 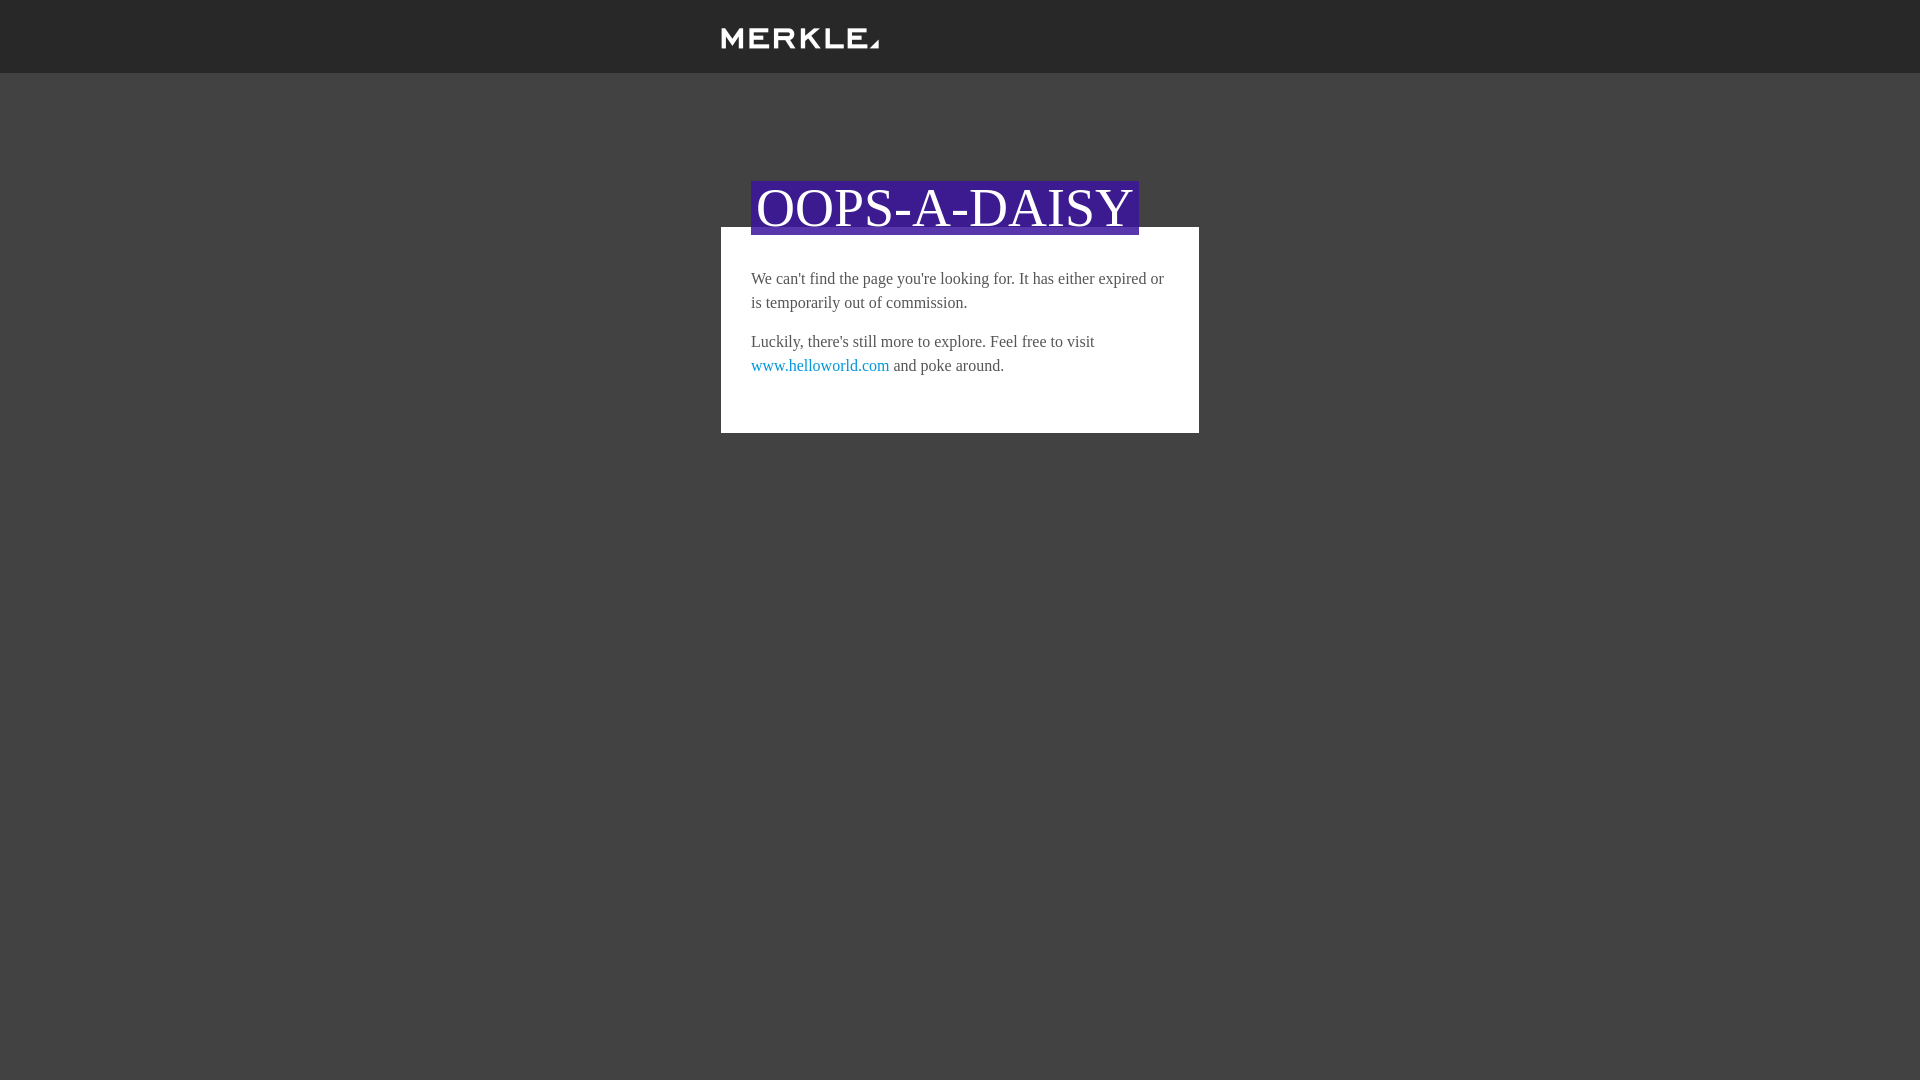 What do you see at coordinates (820, 365) in the screenshot?
I see `www.helloworld.com` at bounding box center [820, 365].